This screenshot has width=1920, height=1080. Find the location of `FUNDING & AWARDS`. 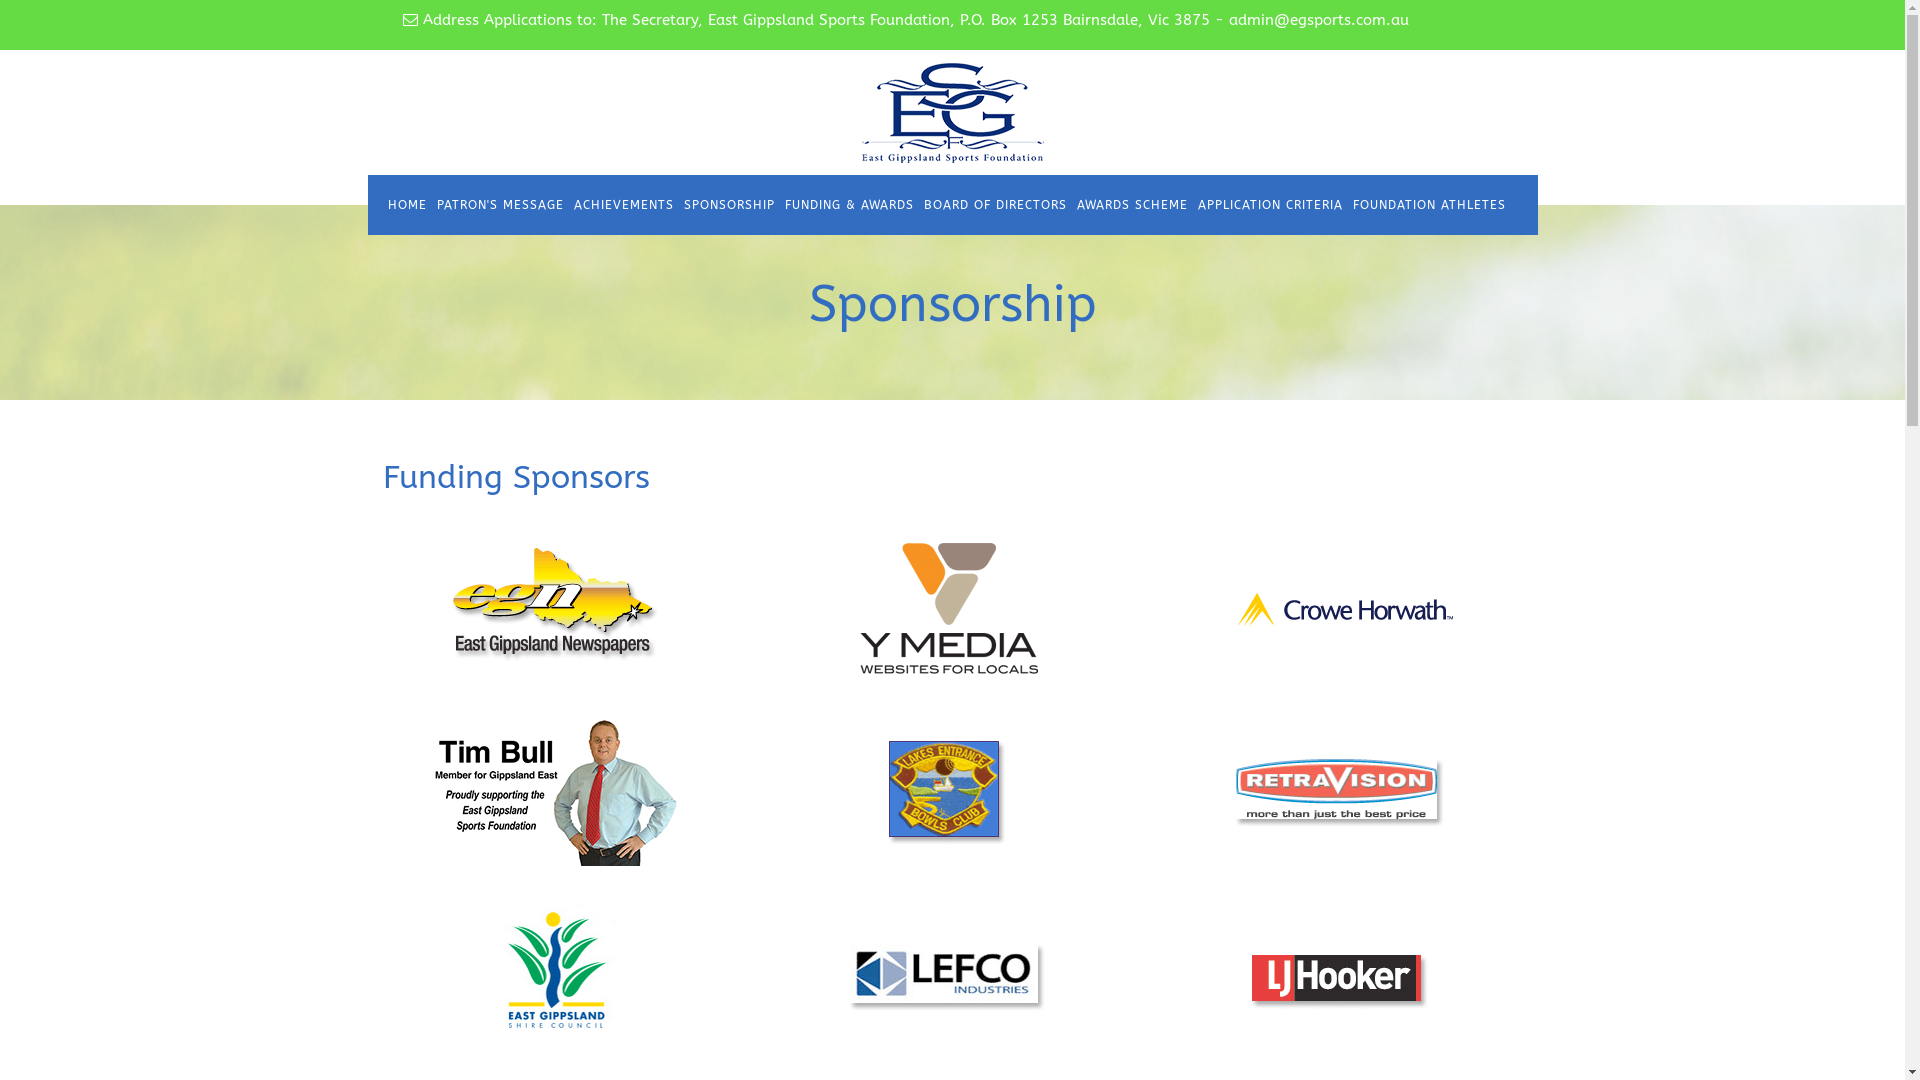

FUNDING & AWARDS is located at coordinates (850, 205).